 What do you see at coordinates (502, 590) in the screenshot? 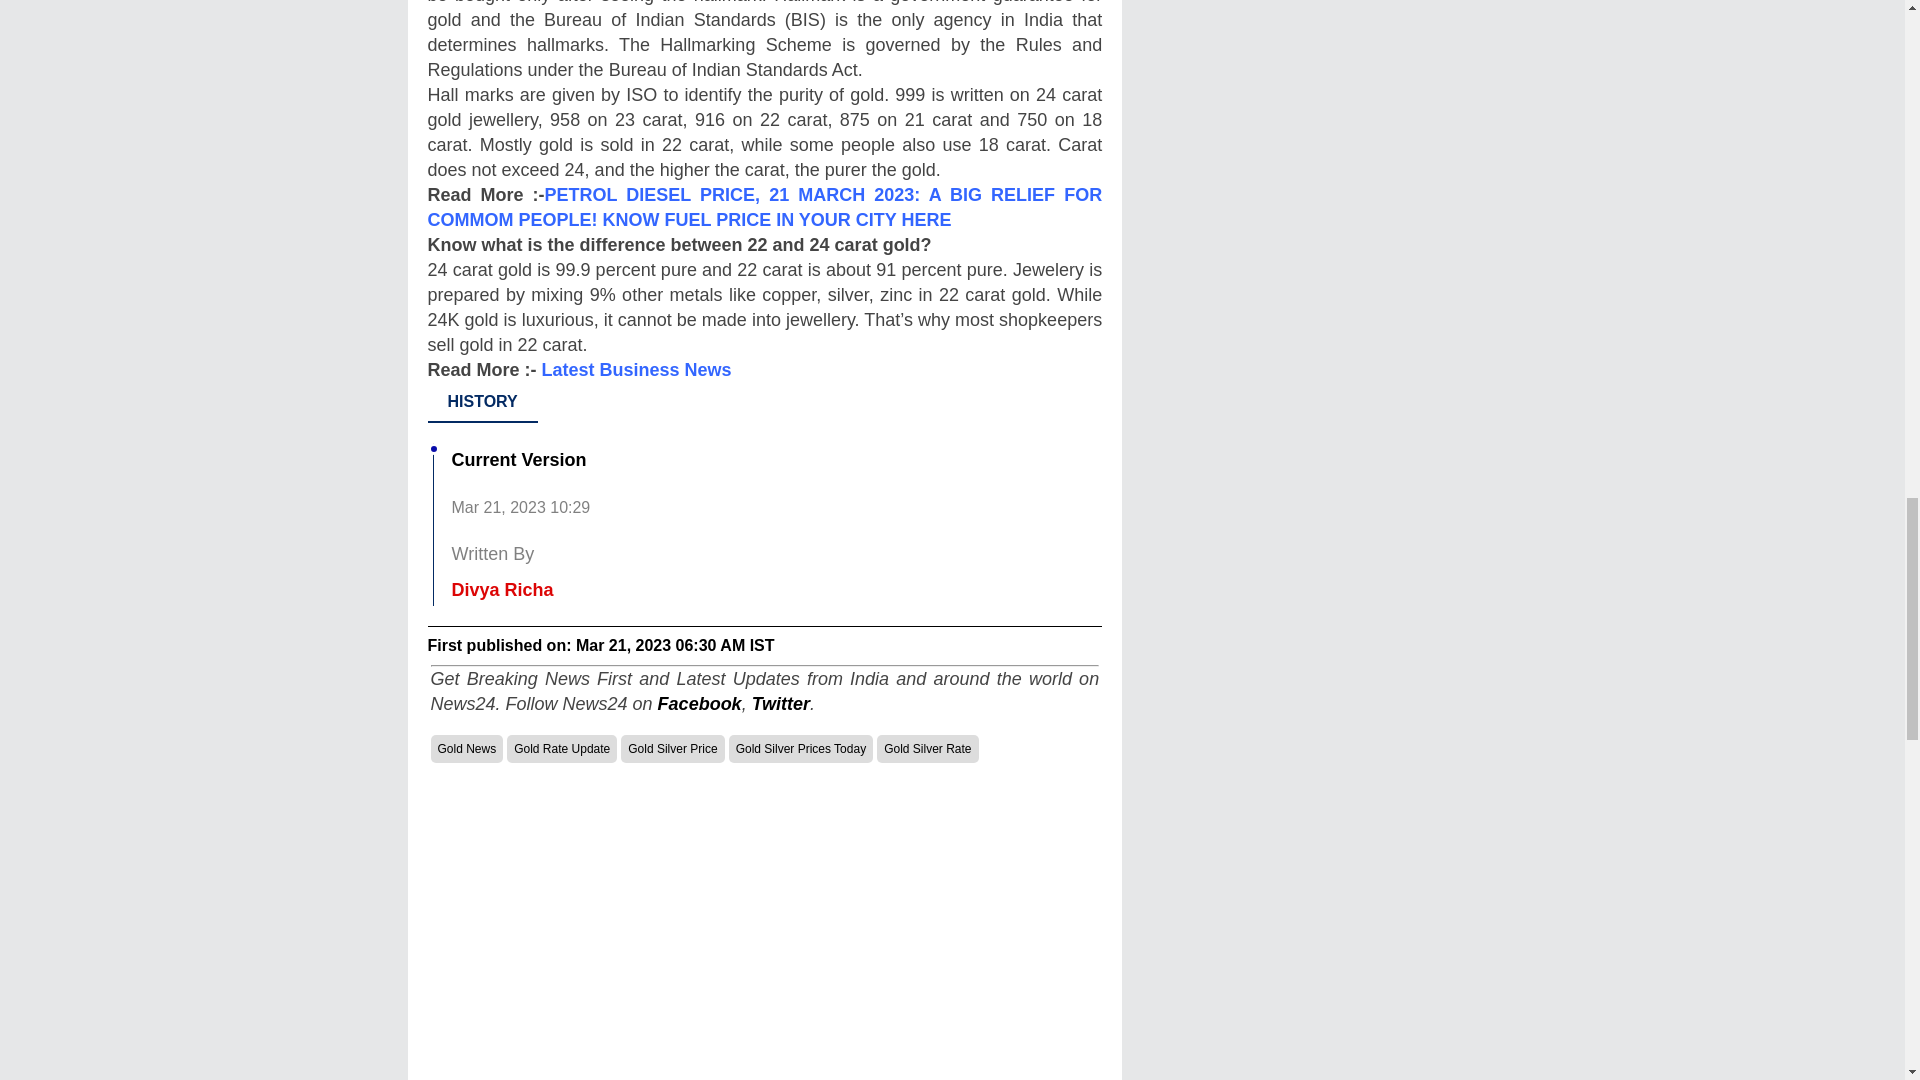
I see `Divya Richa` at bounding box center [502, 590].